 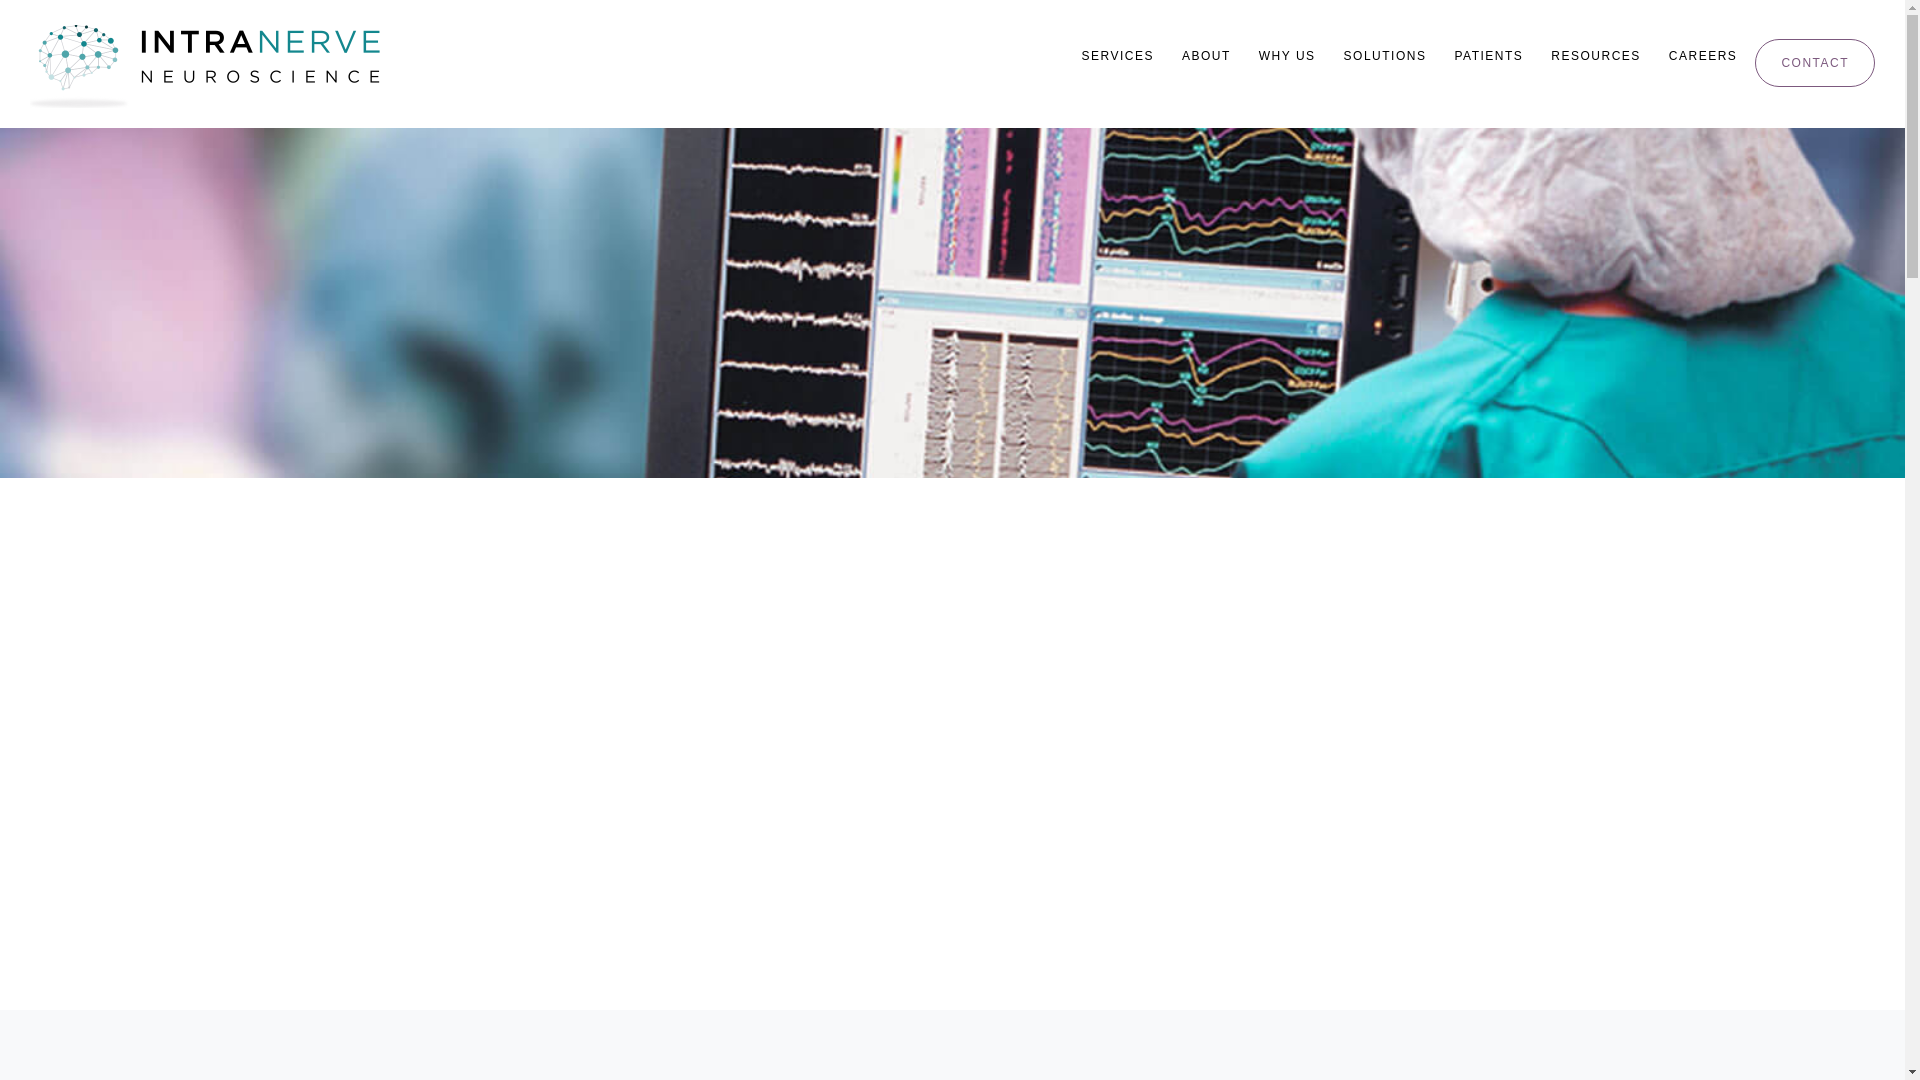 I want to click on WHY US, so click(x=1288, y=56).